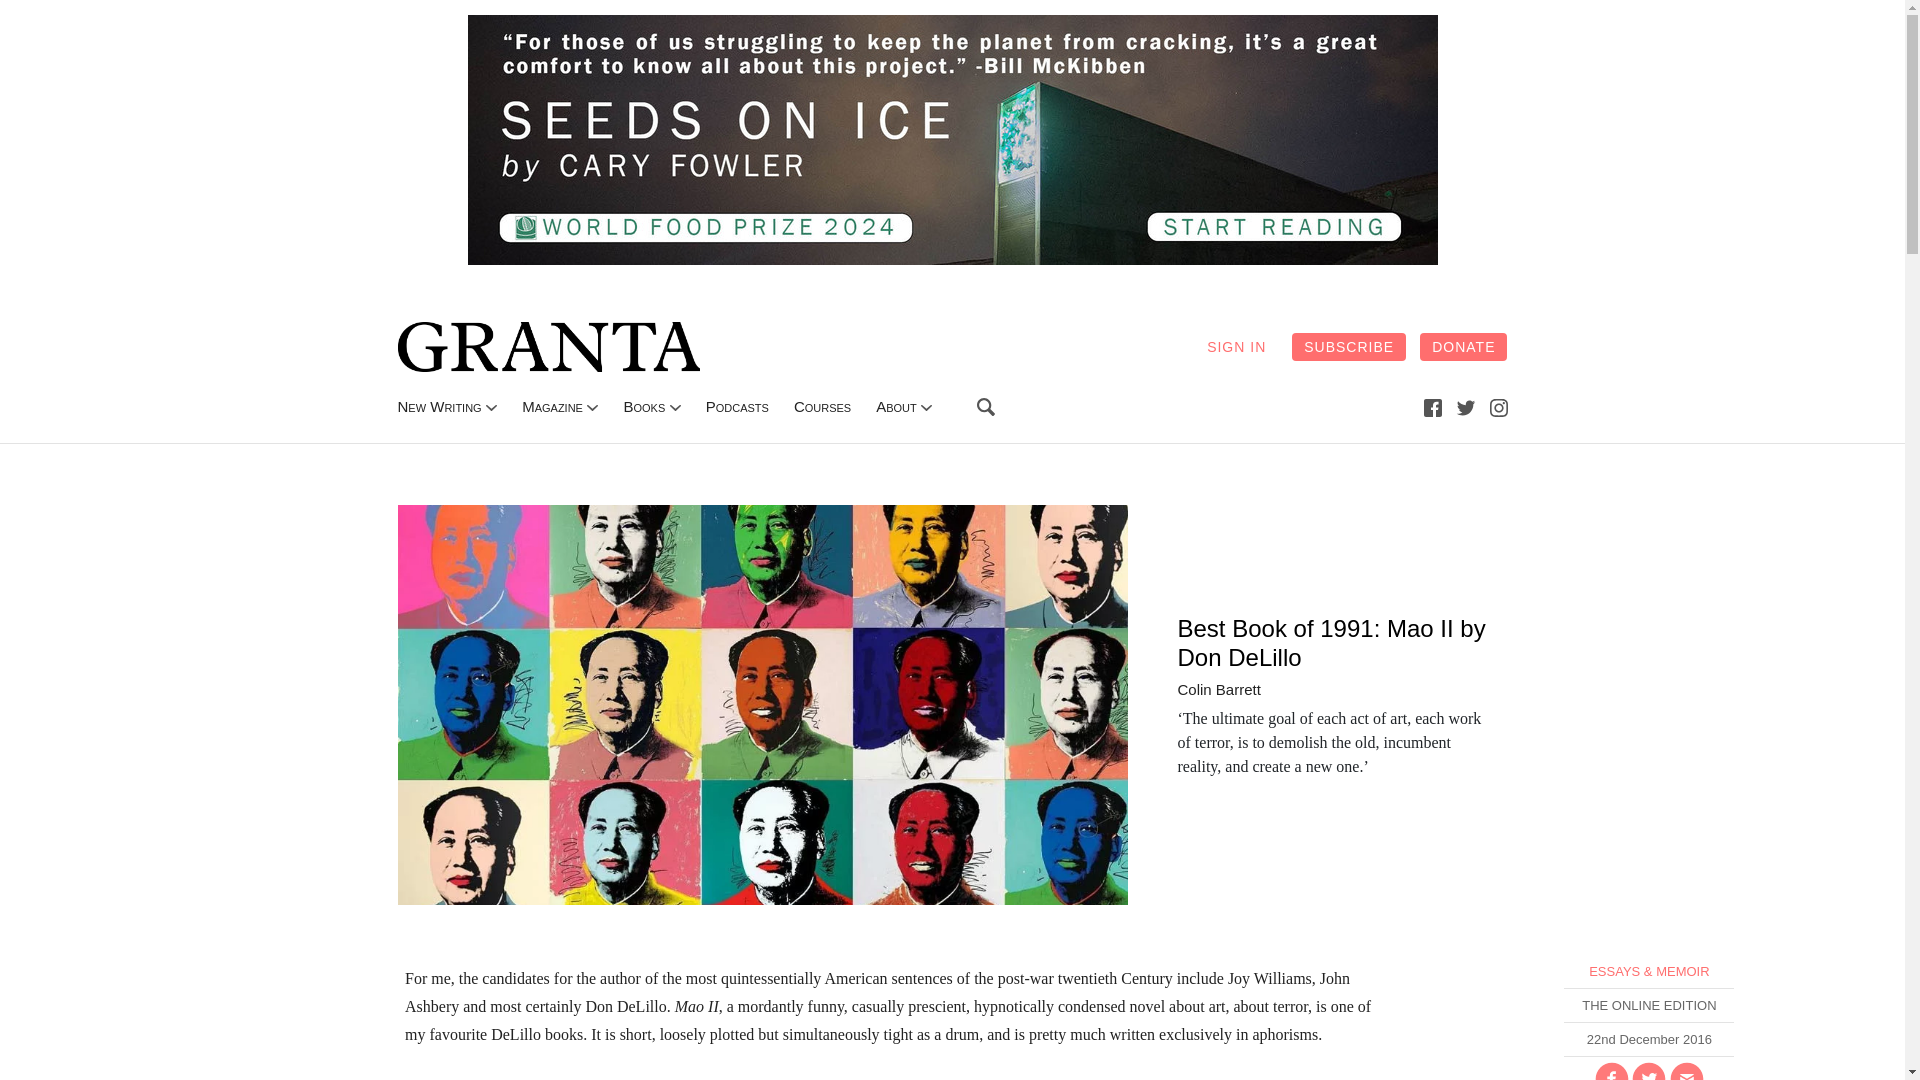 Image resolution: width=1920 pixels, height=1080 pixels. What do you see at coordinates (896, 406) in the screenshot?
I see `About` at bounding box center [896, 406].